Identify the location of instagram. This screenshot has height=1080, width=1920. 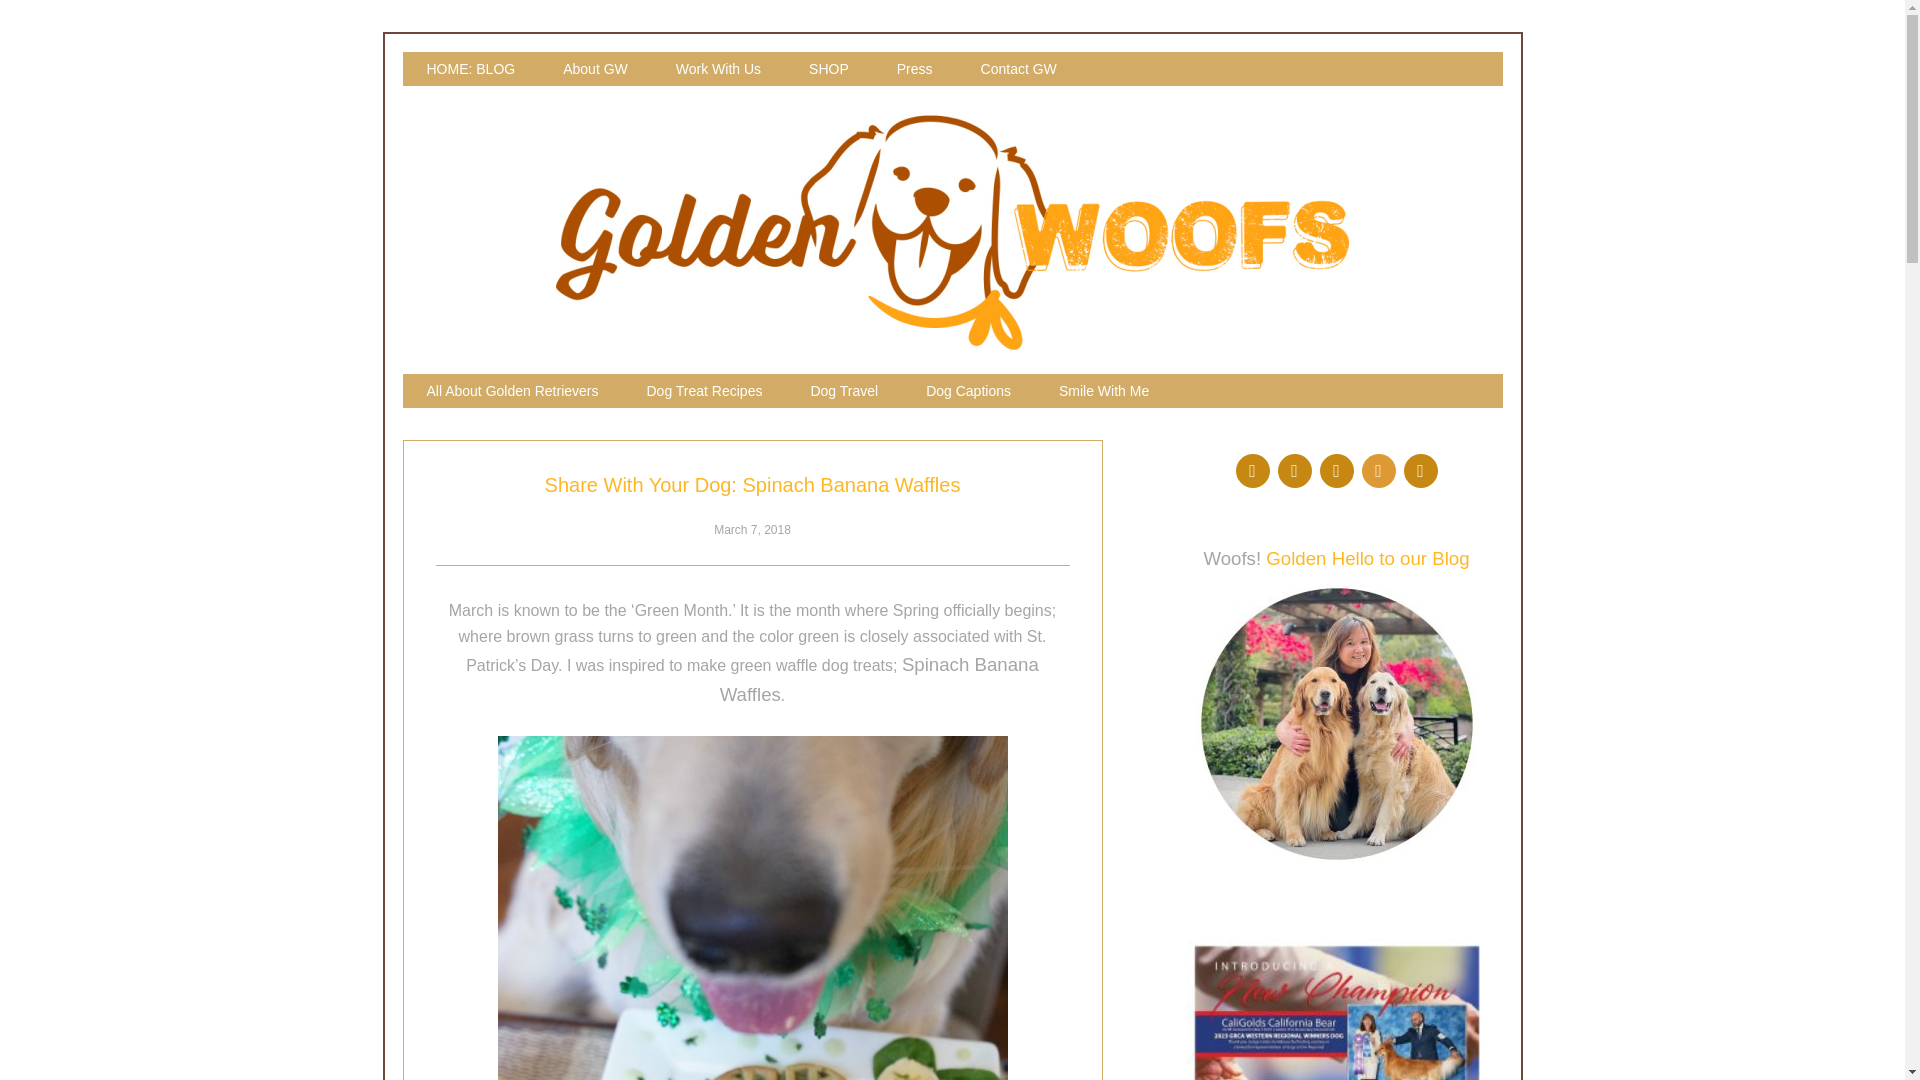
(1294, 470).